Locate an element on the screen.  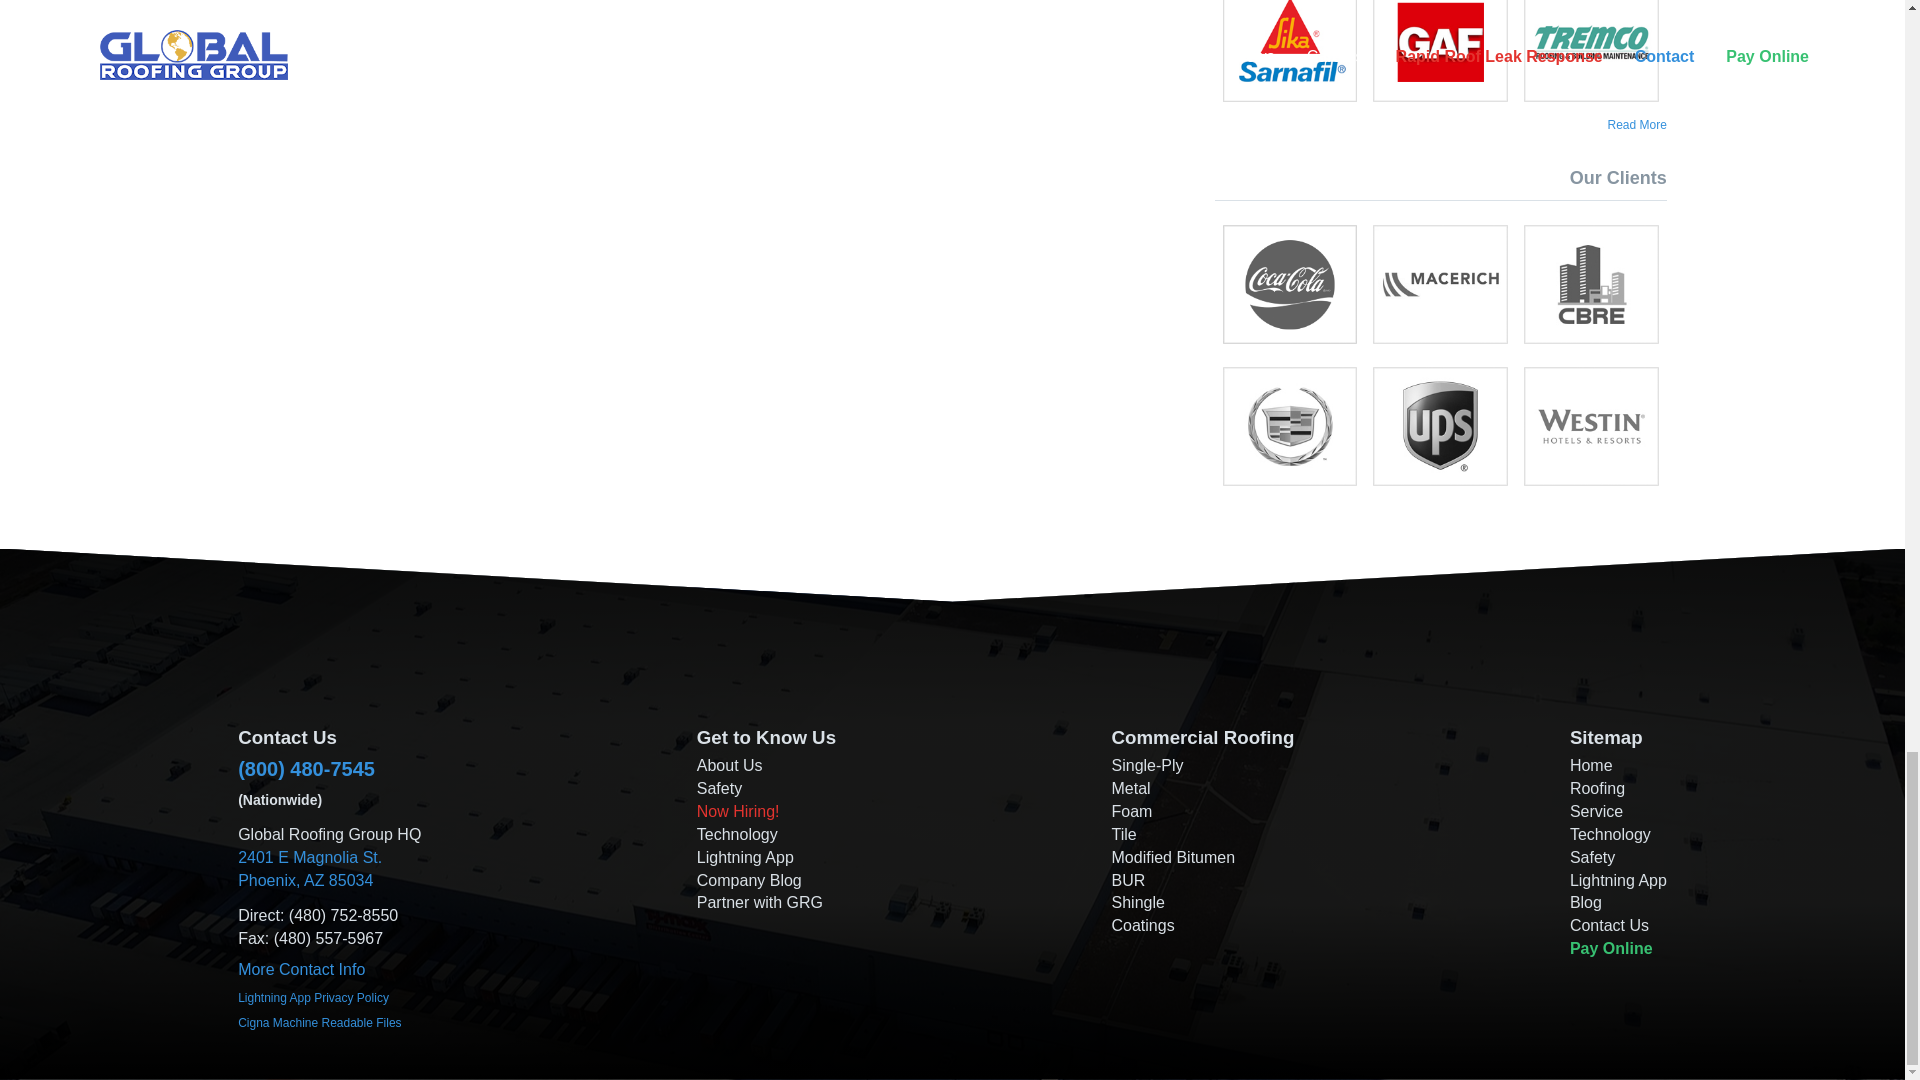
Cigna Machine Readable Files is located at coordinates (320, 1023).